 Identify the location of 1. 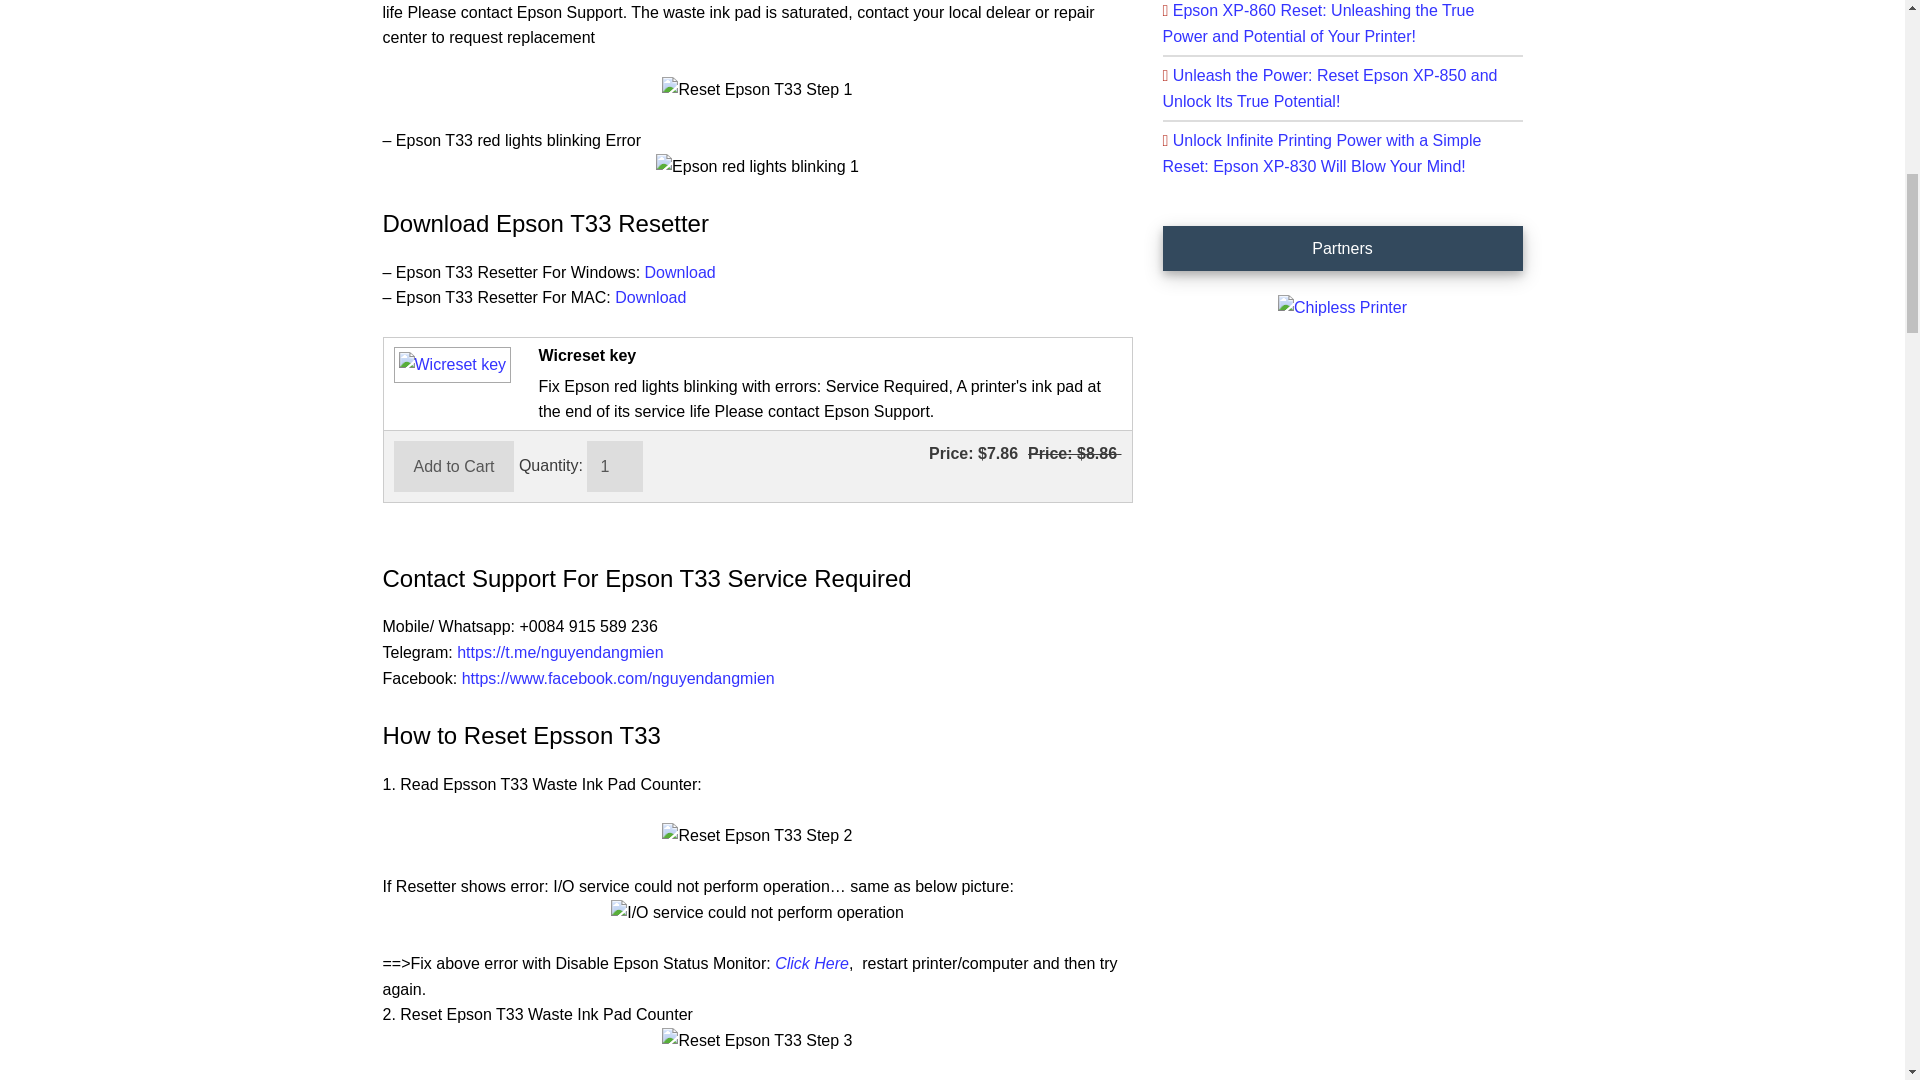
(615, 466).